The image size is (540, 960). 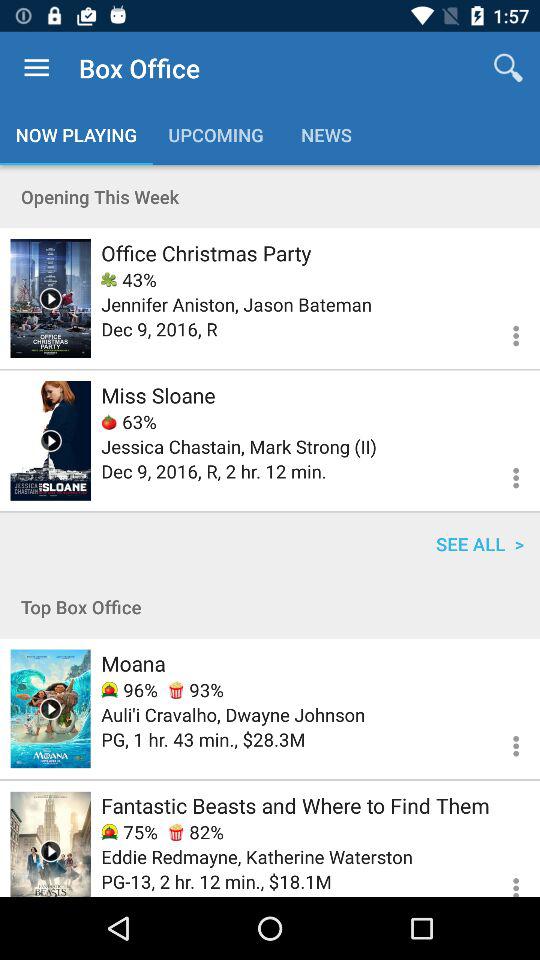 I want to click on turn on icon above auli i cravalho, so click(x=129, y=690).